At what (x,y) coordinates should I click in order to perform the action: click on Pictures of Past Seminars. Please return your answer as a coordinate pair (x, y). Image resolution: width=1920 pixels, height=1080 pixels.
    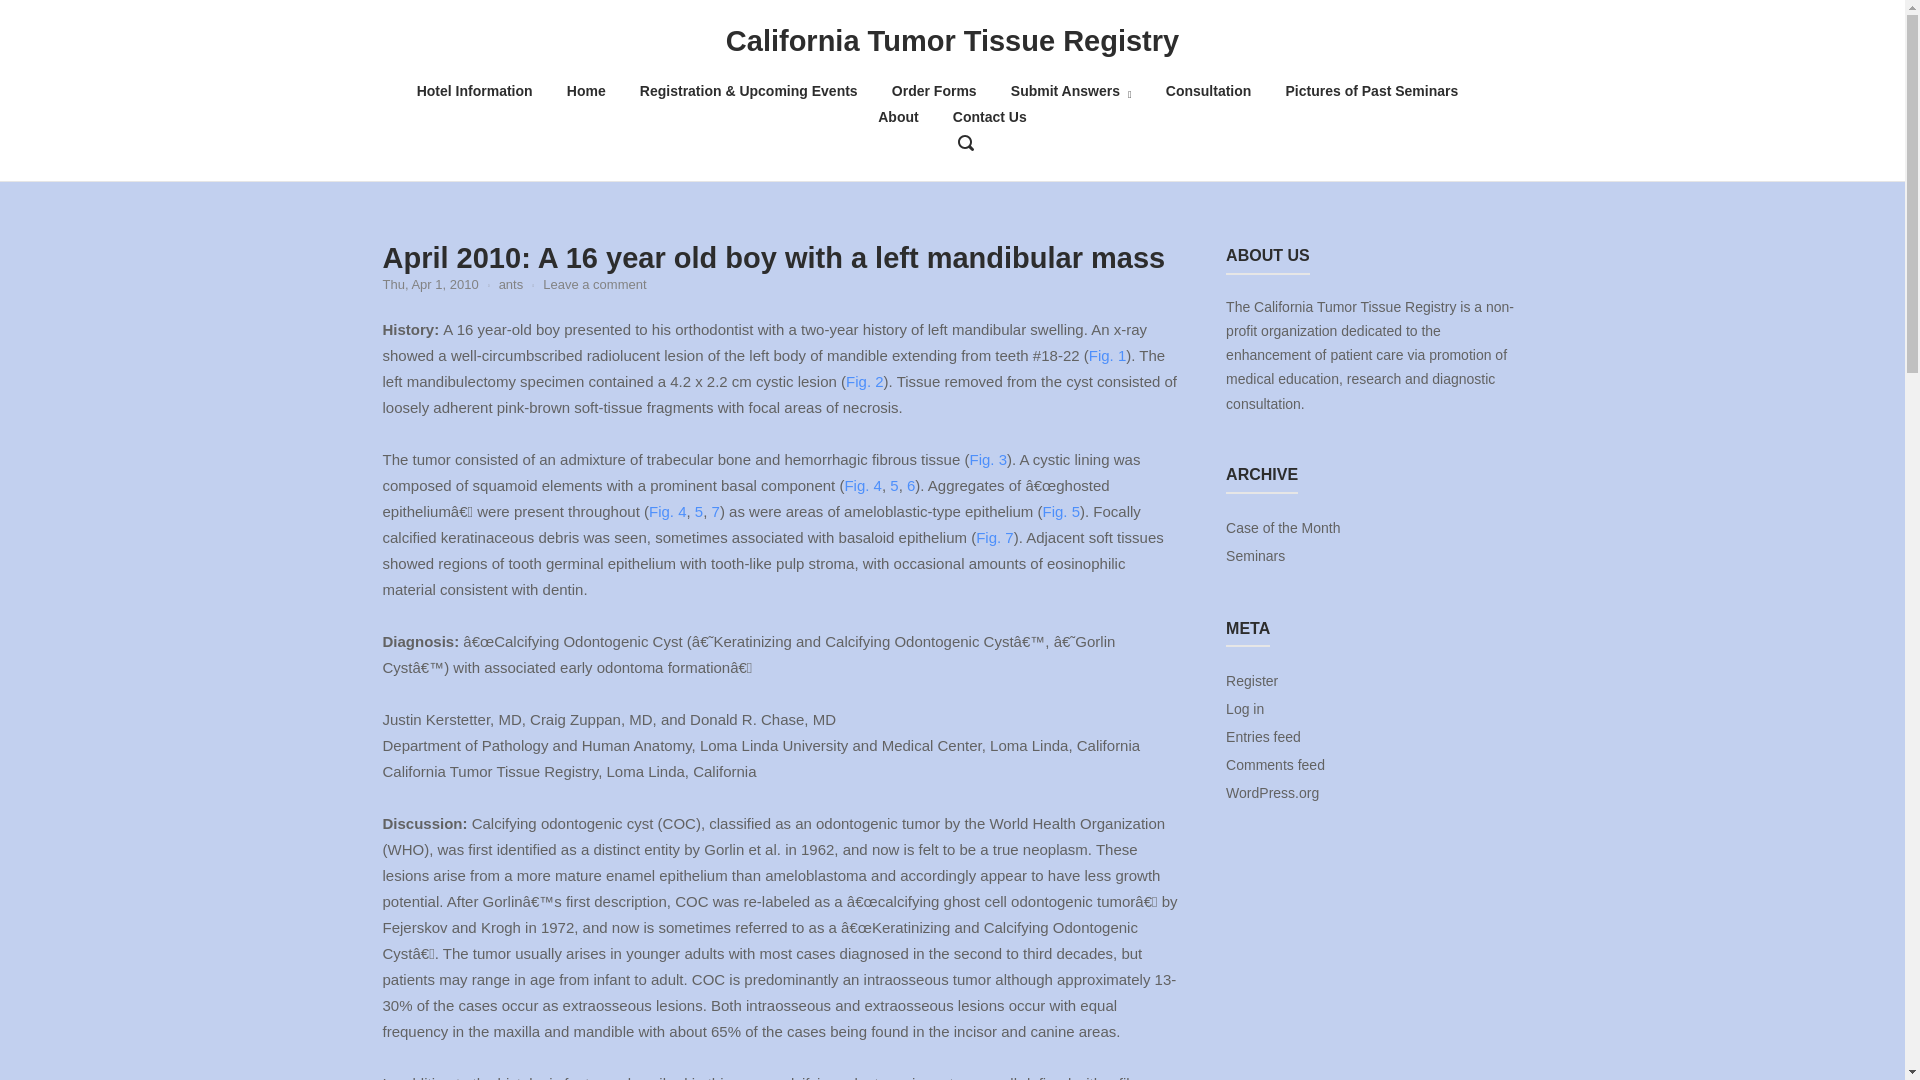
    Looking at the image, I should click on (1372, 91).